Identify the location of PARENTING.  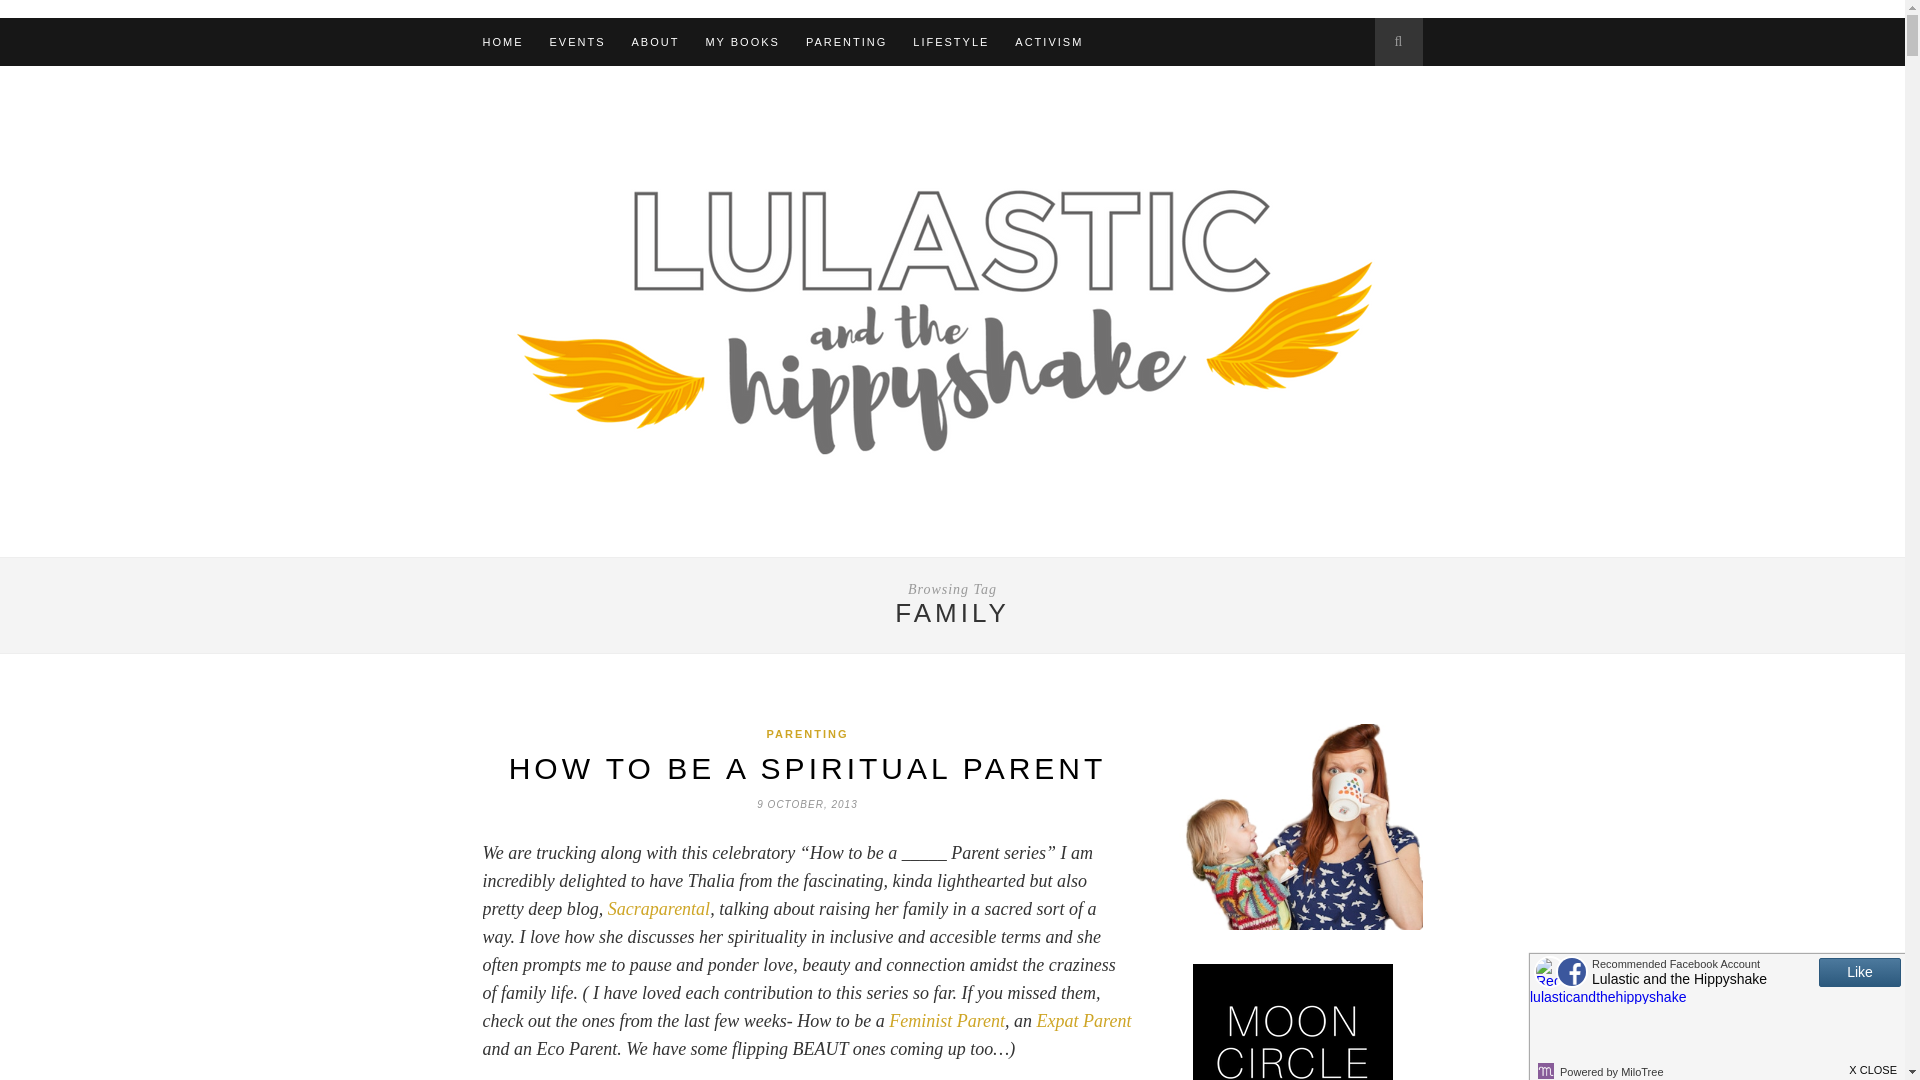
(846, 42).